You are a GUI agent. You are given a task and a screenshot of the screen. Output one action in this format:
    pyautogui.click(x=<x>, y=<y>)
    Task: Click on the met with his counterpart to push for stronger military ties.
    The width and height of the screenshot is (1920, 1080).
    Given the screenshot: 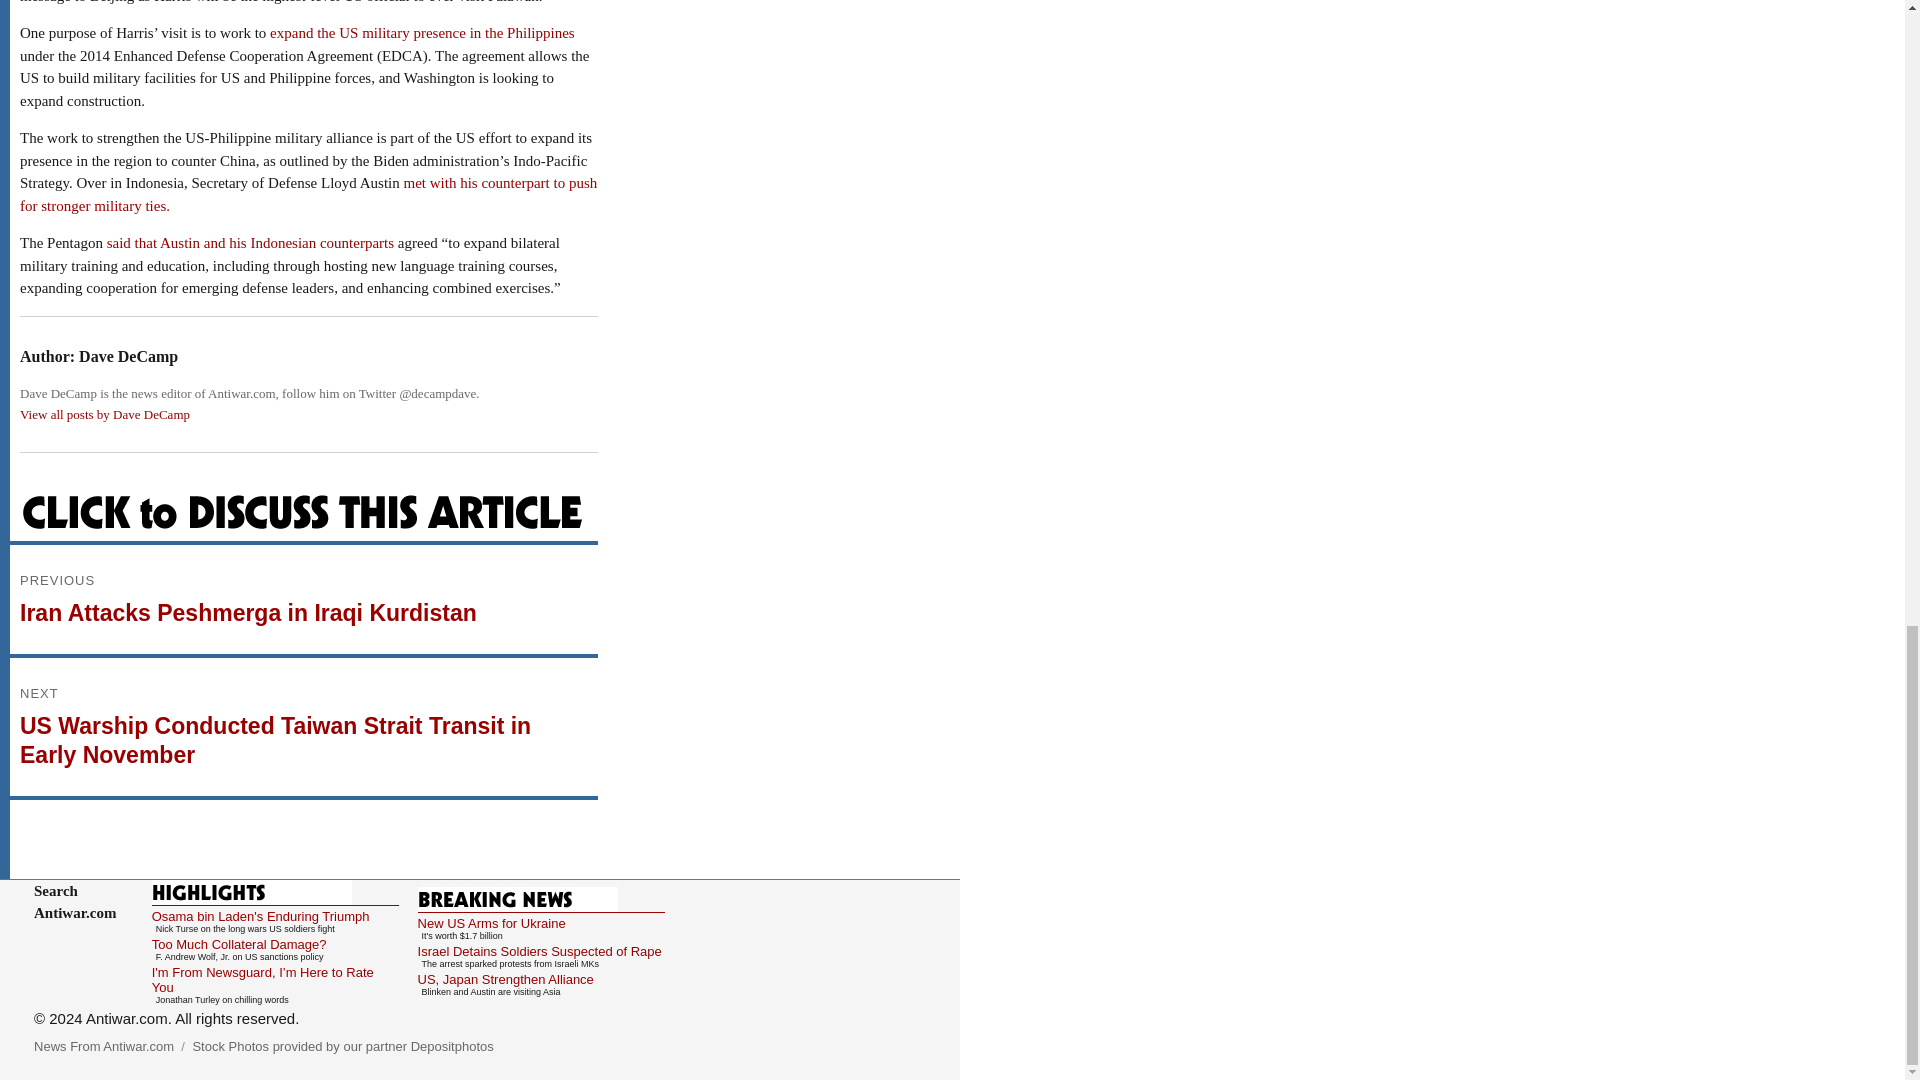 What is the action you would take?
    pyautogui.click(x=308, y=194)
    